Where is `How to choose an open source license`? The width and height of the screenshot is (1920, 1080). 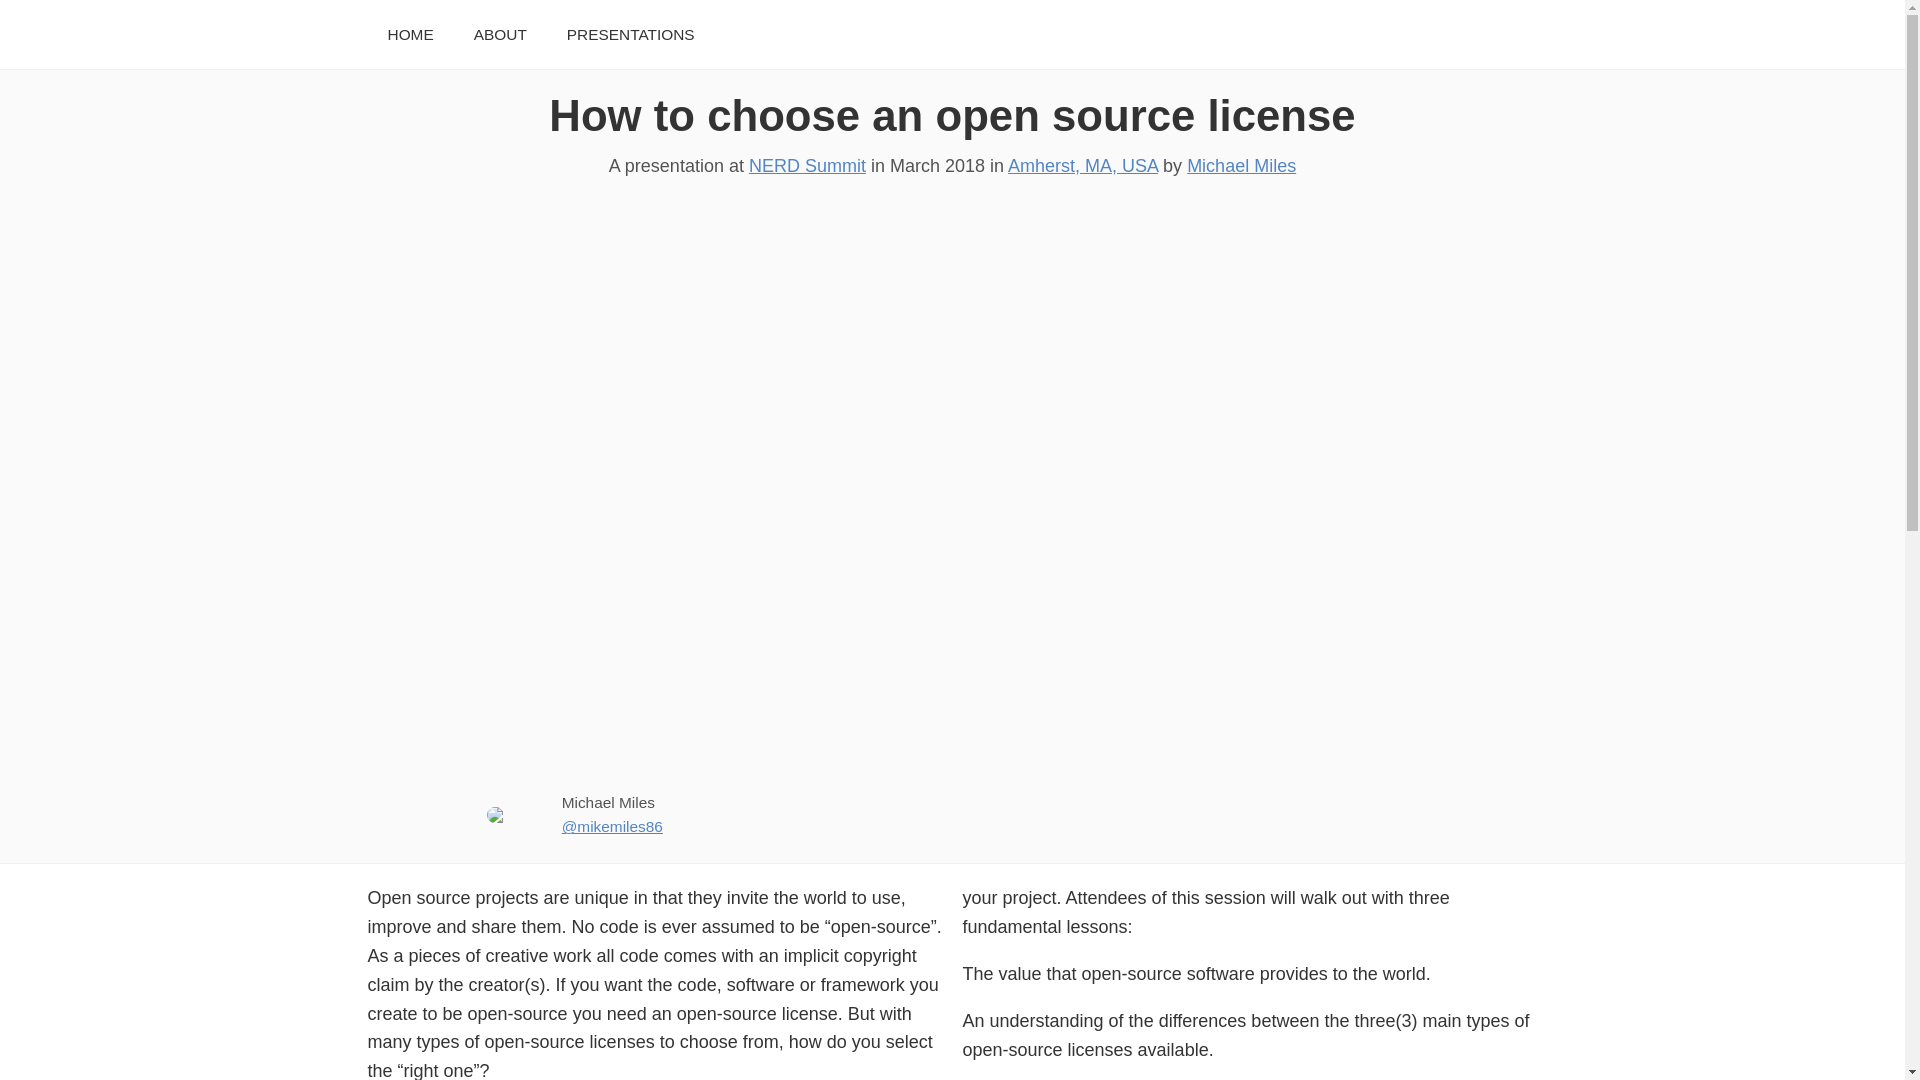 How to choose an open source license is located at coordinates (952, 115).